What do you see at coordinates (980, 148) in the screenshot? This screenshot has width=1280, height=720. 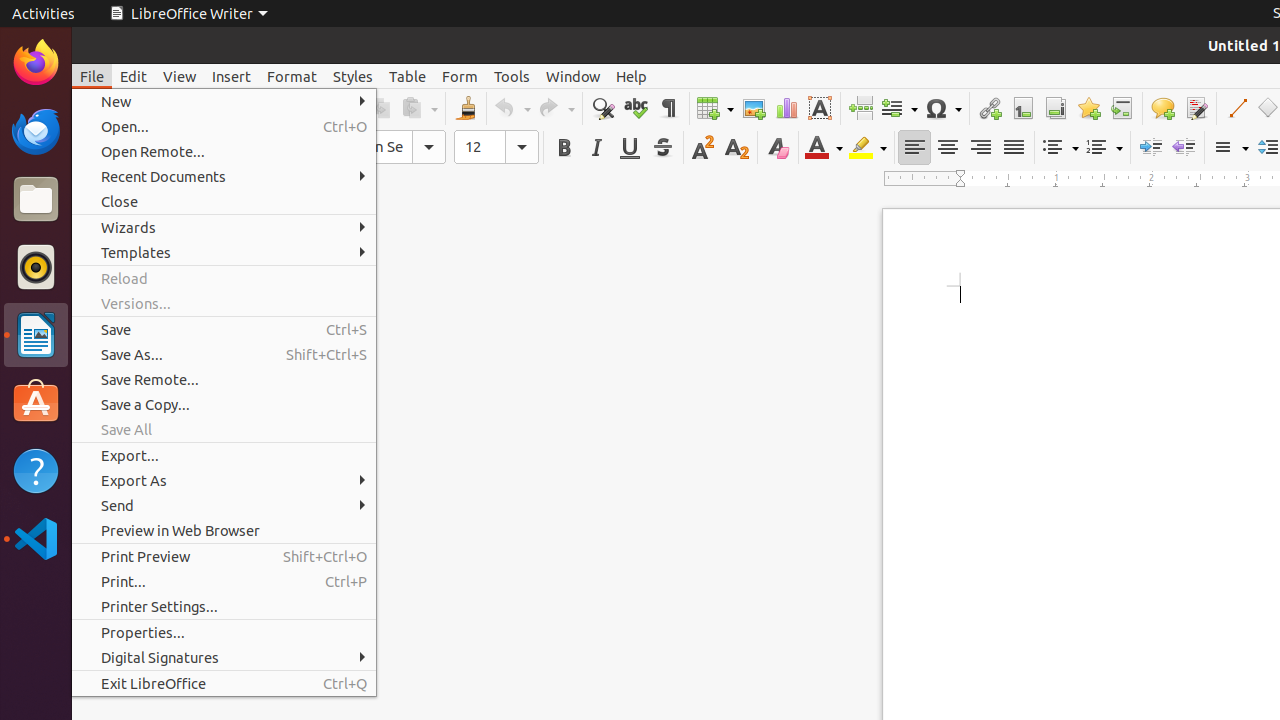 I see `Right` at bounding box center [980, 148].